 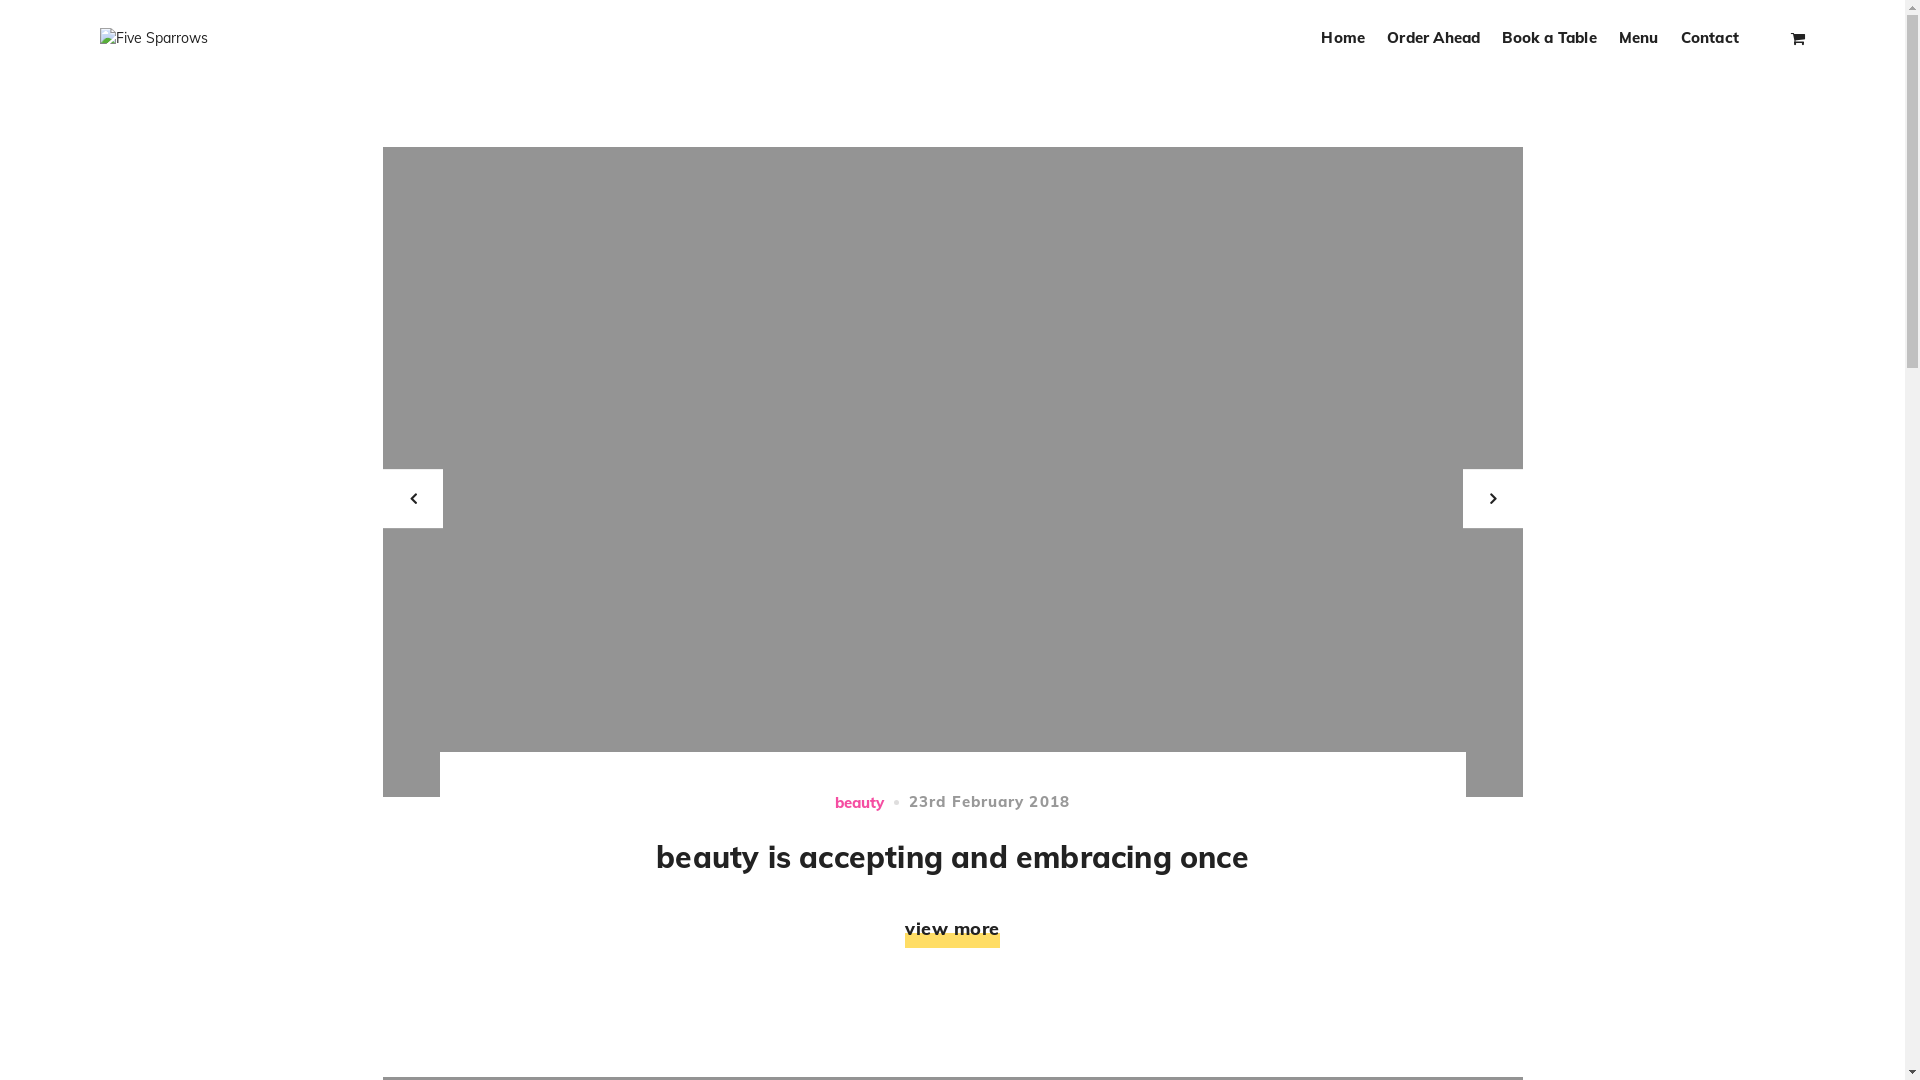 What do you see at coordinates (1639, 38) in the screenshot?
I see `Menu` at bounding box center [1639, 38].